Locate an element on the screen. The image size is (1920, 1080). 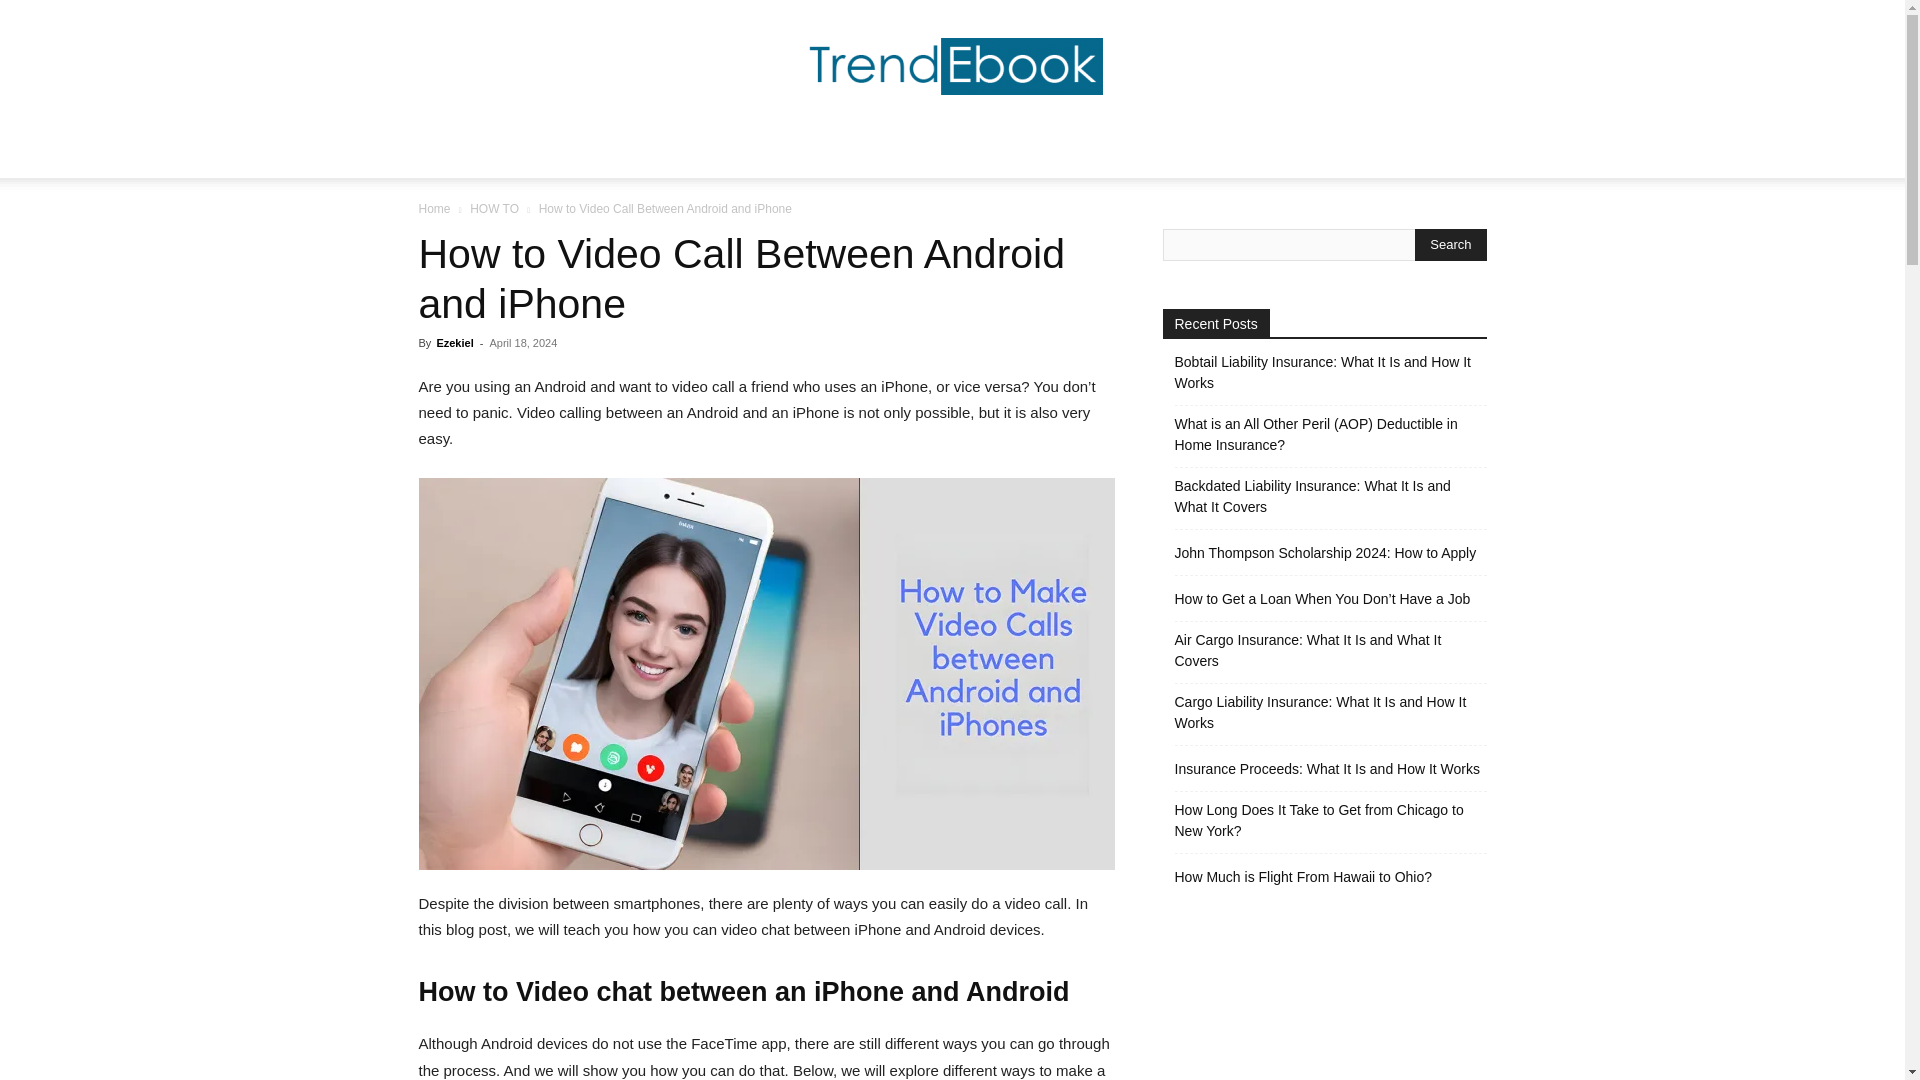
INSURANCE is located at coordinates (1082, 154).